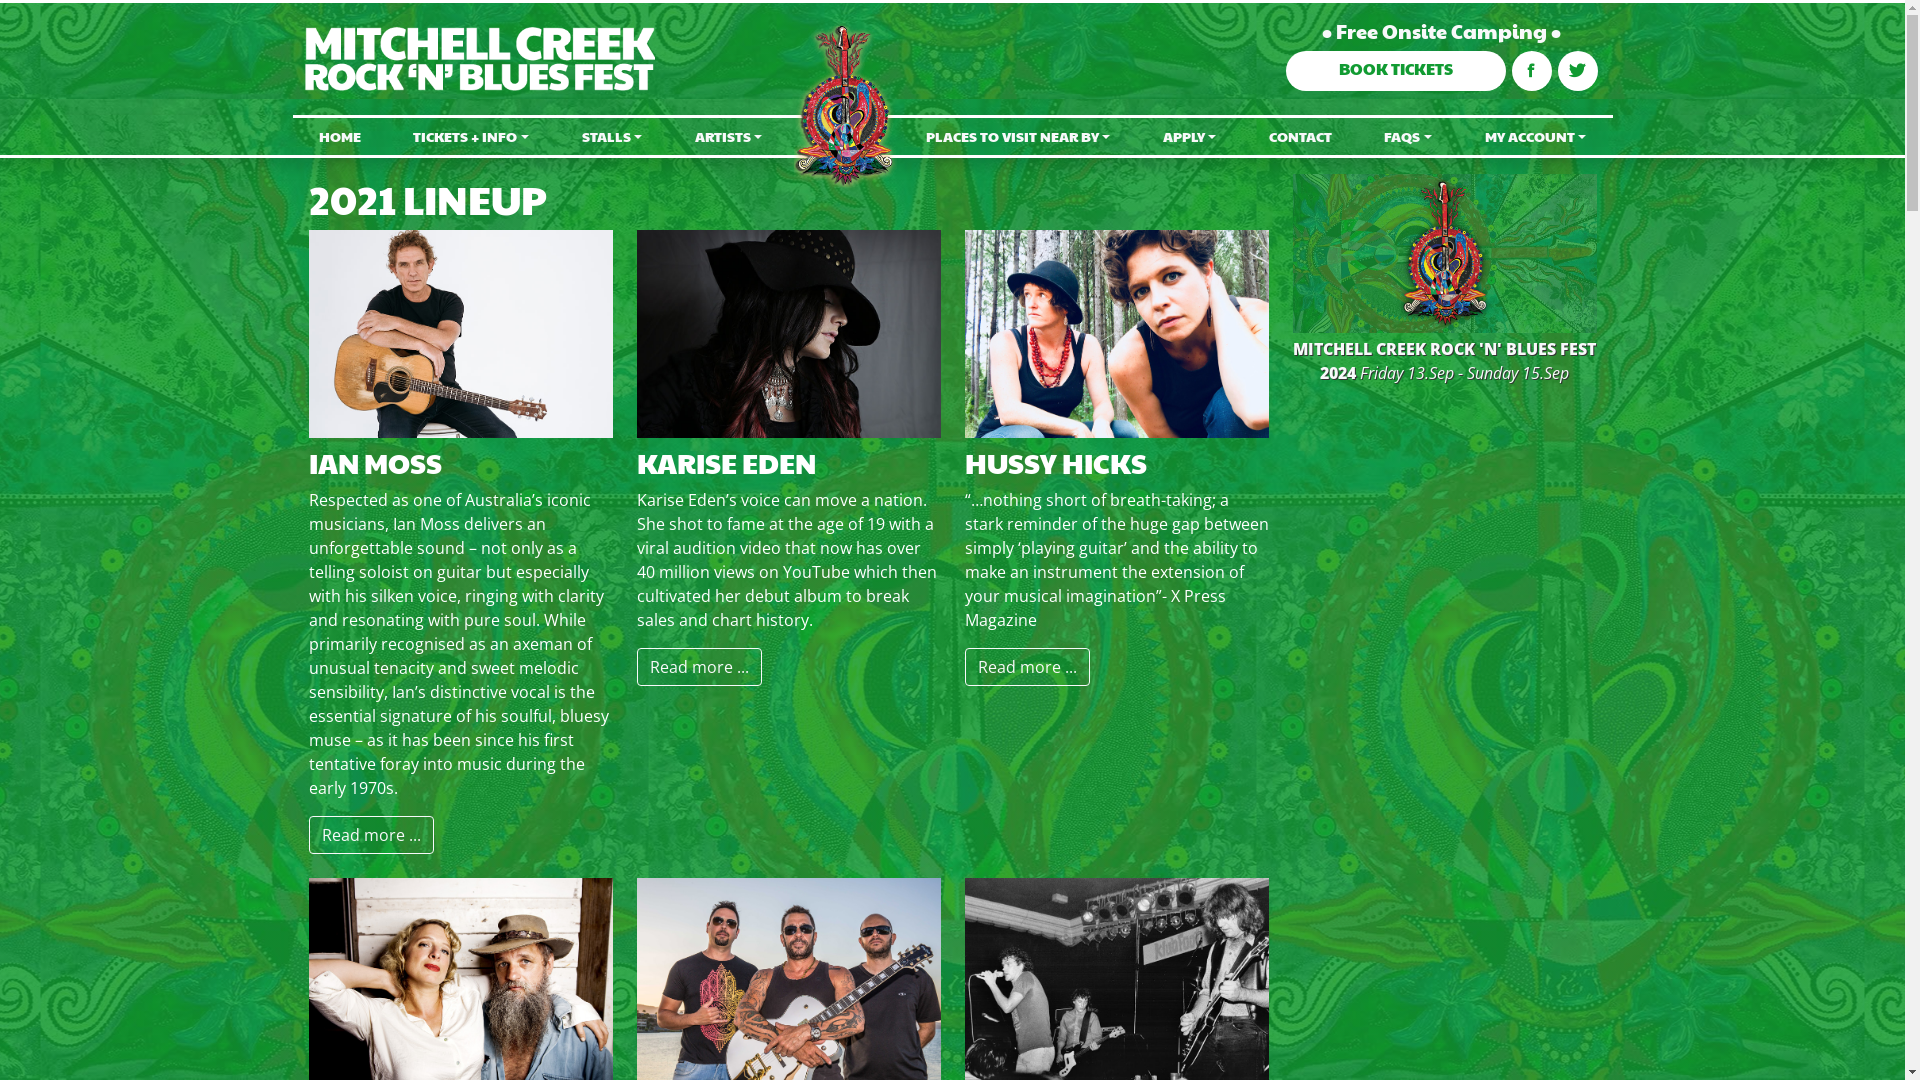  Describe the element at coordinates (612, 136) in the screenshot. I see `STALLS` at that location.